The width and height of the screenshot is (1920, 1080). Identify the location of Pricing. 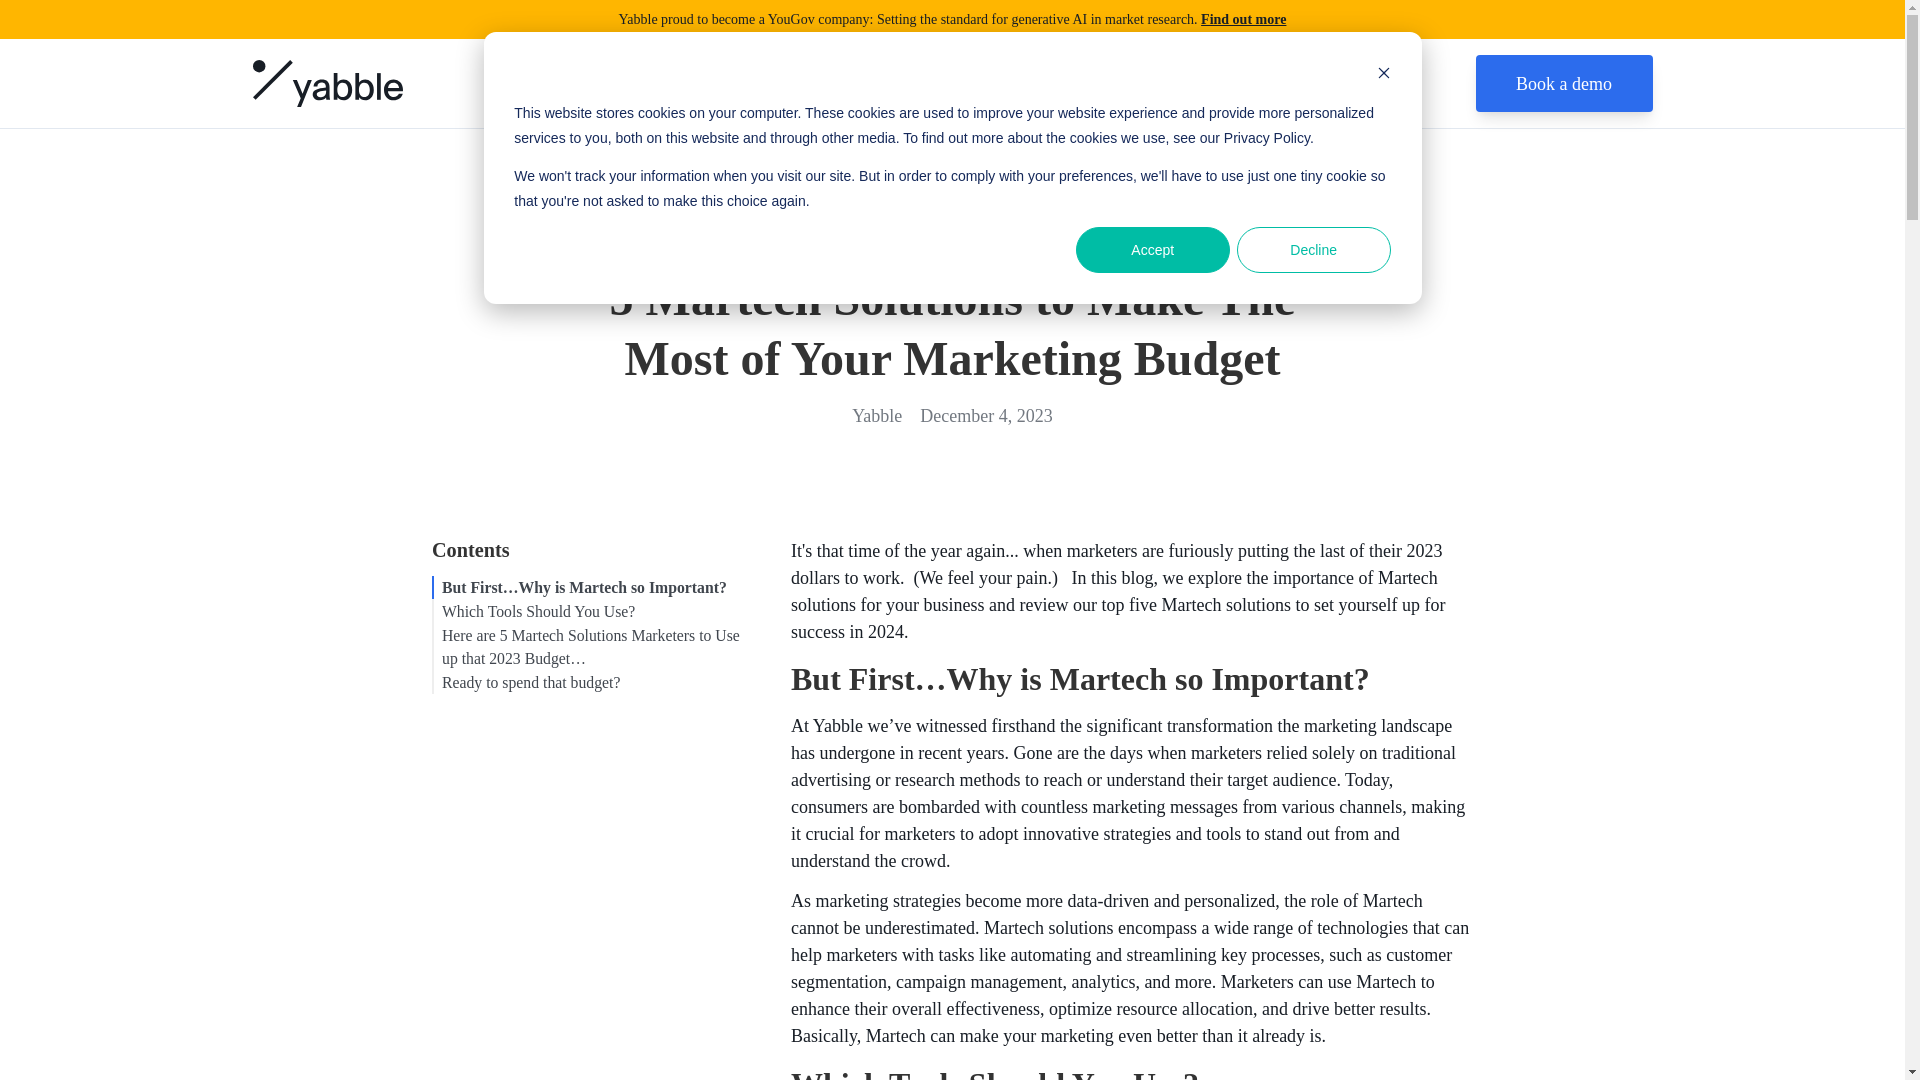
(1246, 83).